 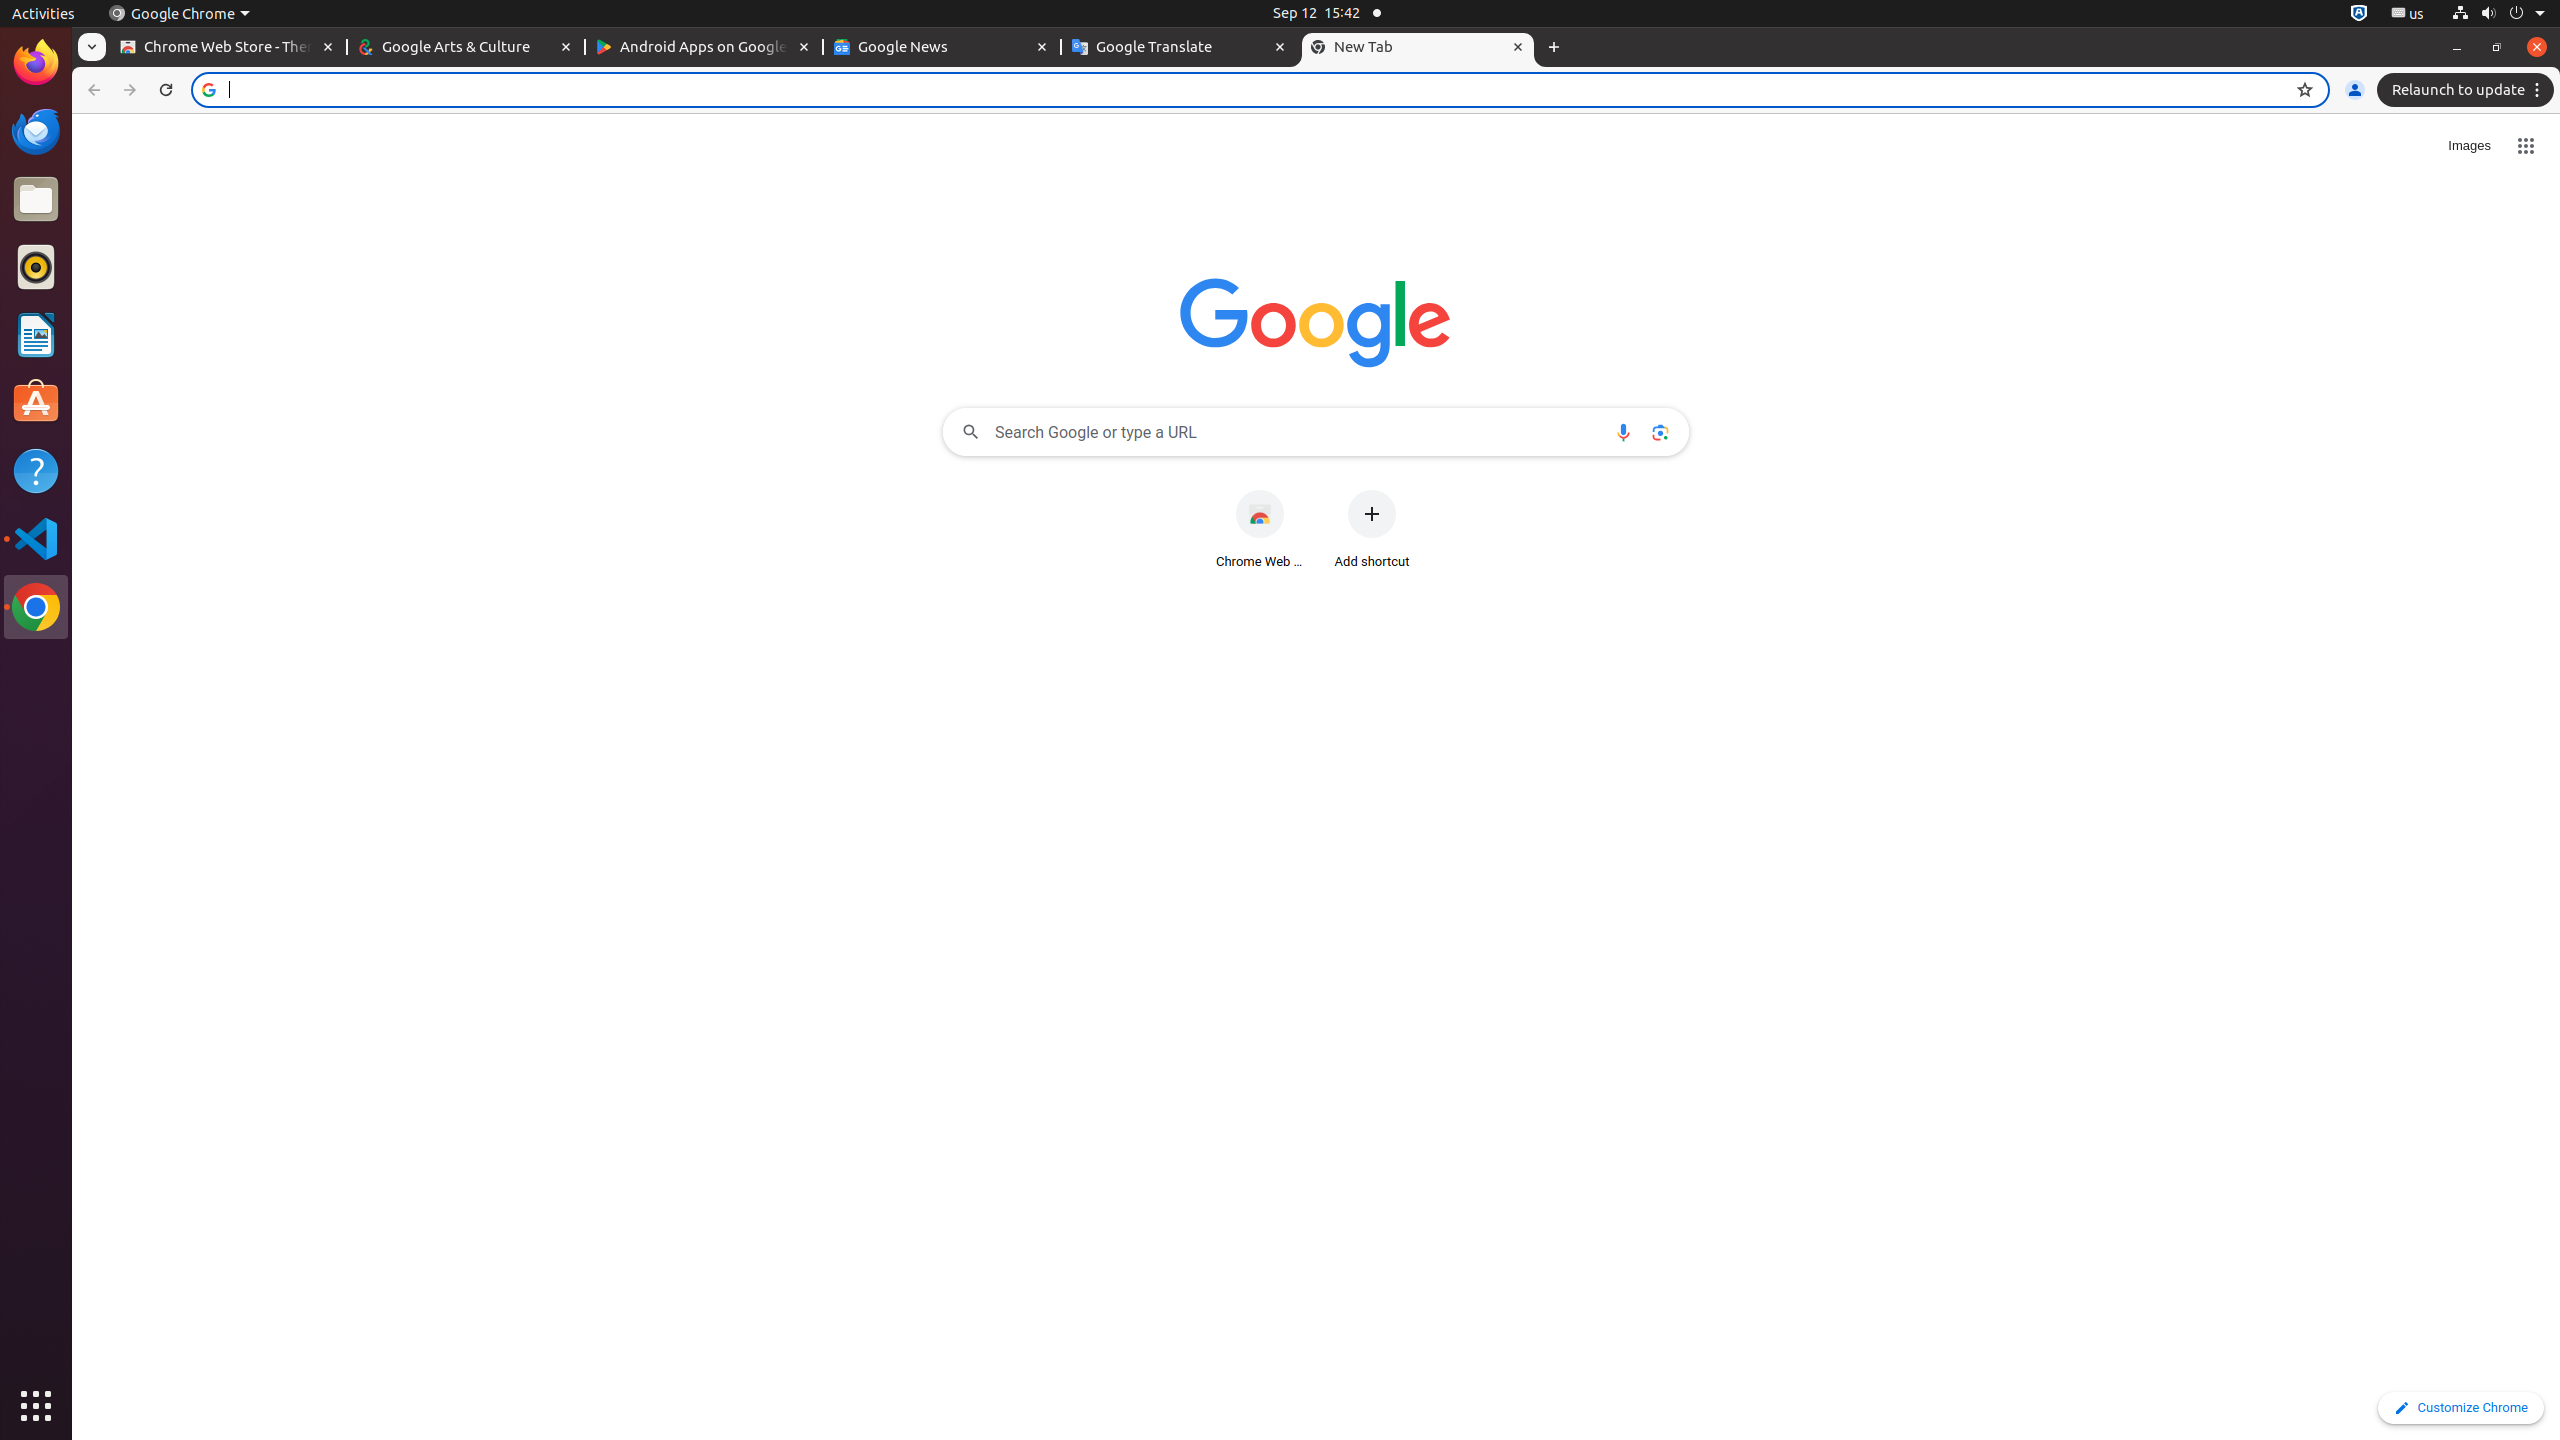 What do you see at coordinates (2498, 14) in the screenshot?
I see `System` at bounding box center [2498, 14].